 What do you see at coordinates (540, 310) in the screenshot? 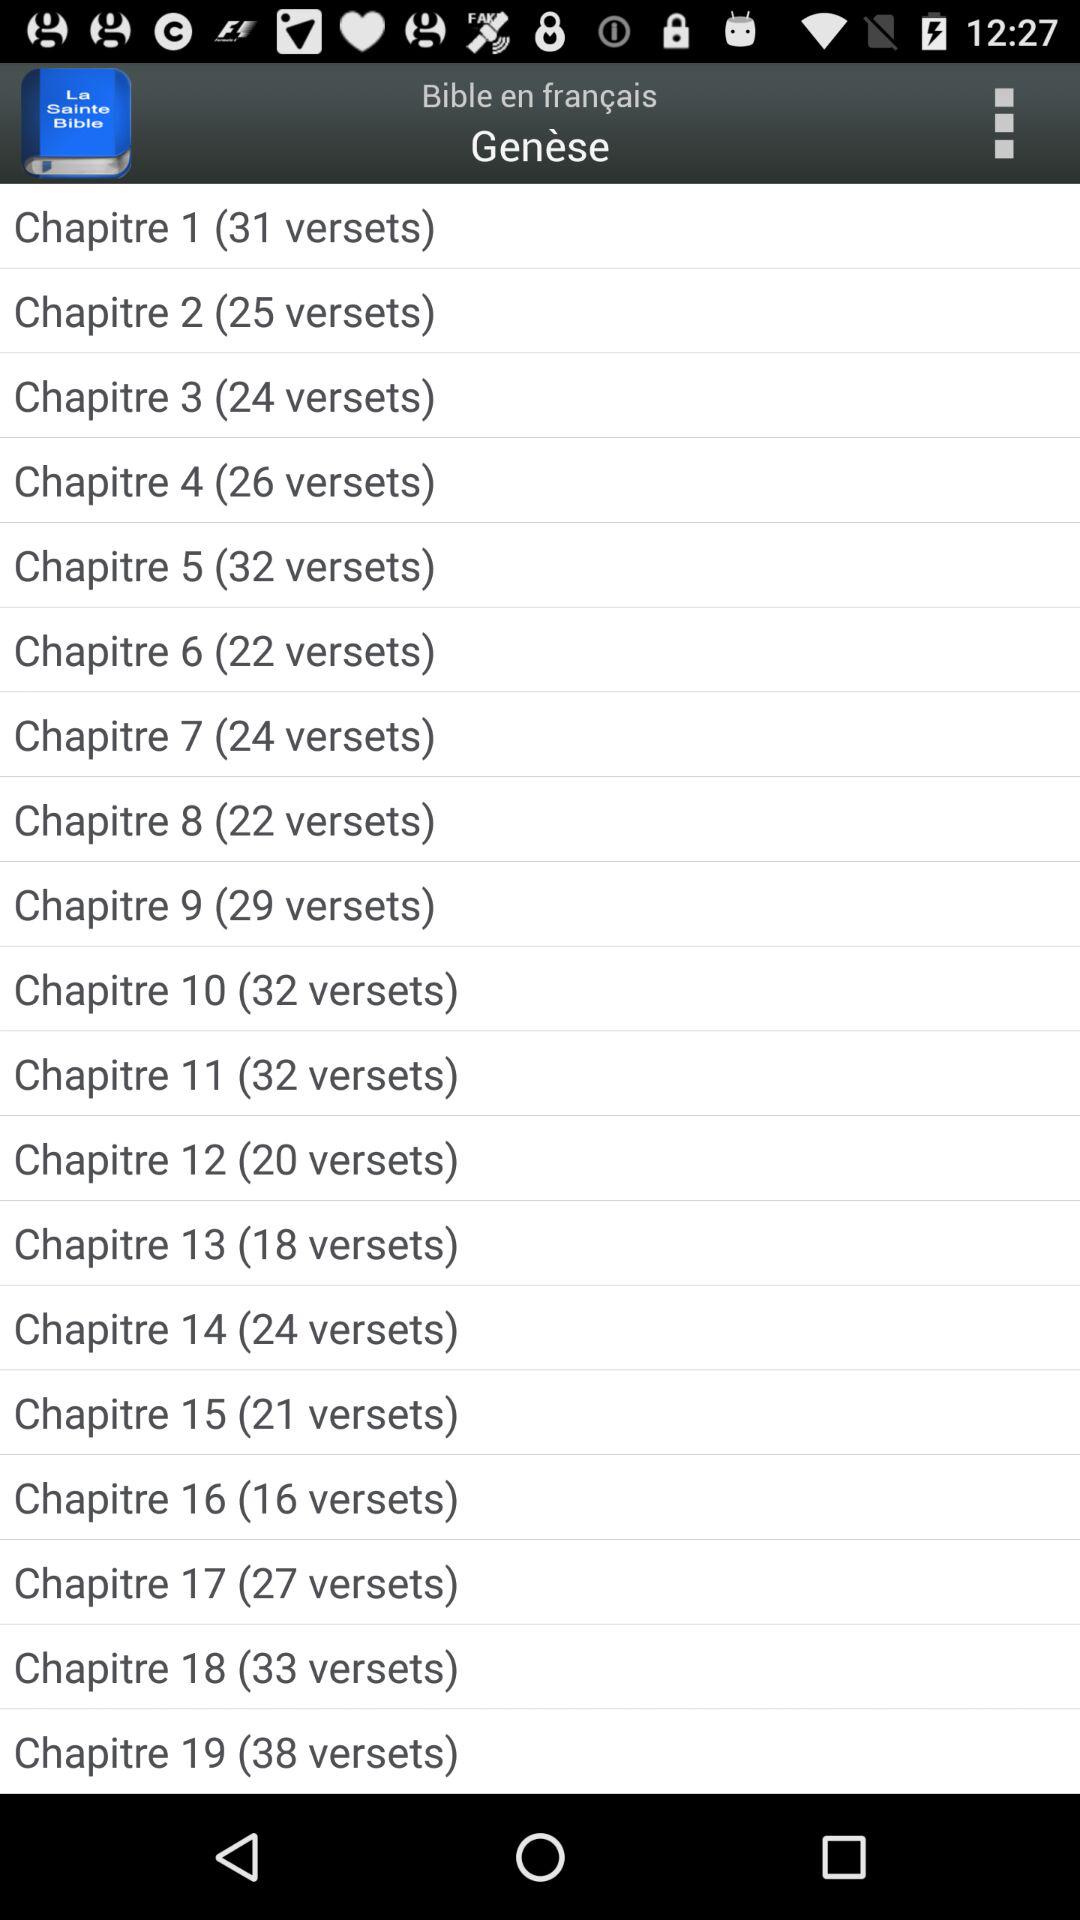
I see `click the icon below chapitre 1 31 app` at bounding box center [540, 310].